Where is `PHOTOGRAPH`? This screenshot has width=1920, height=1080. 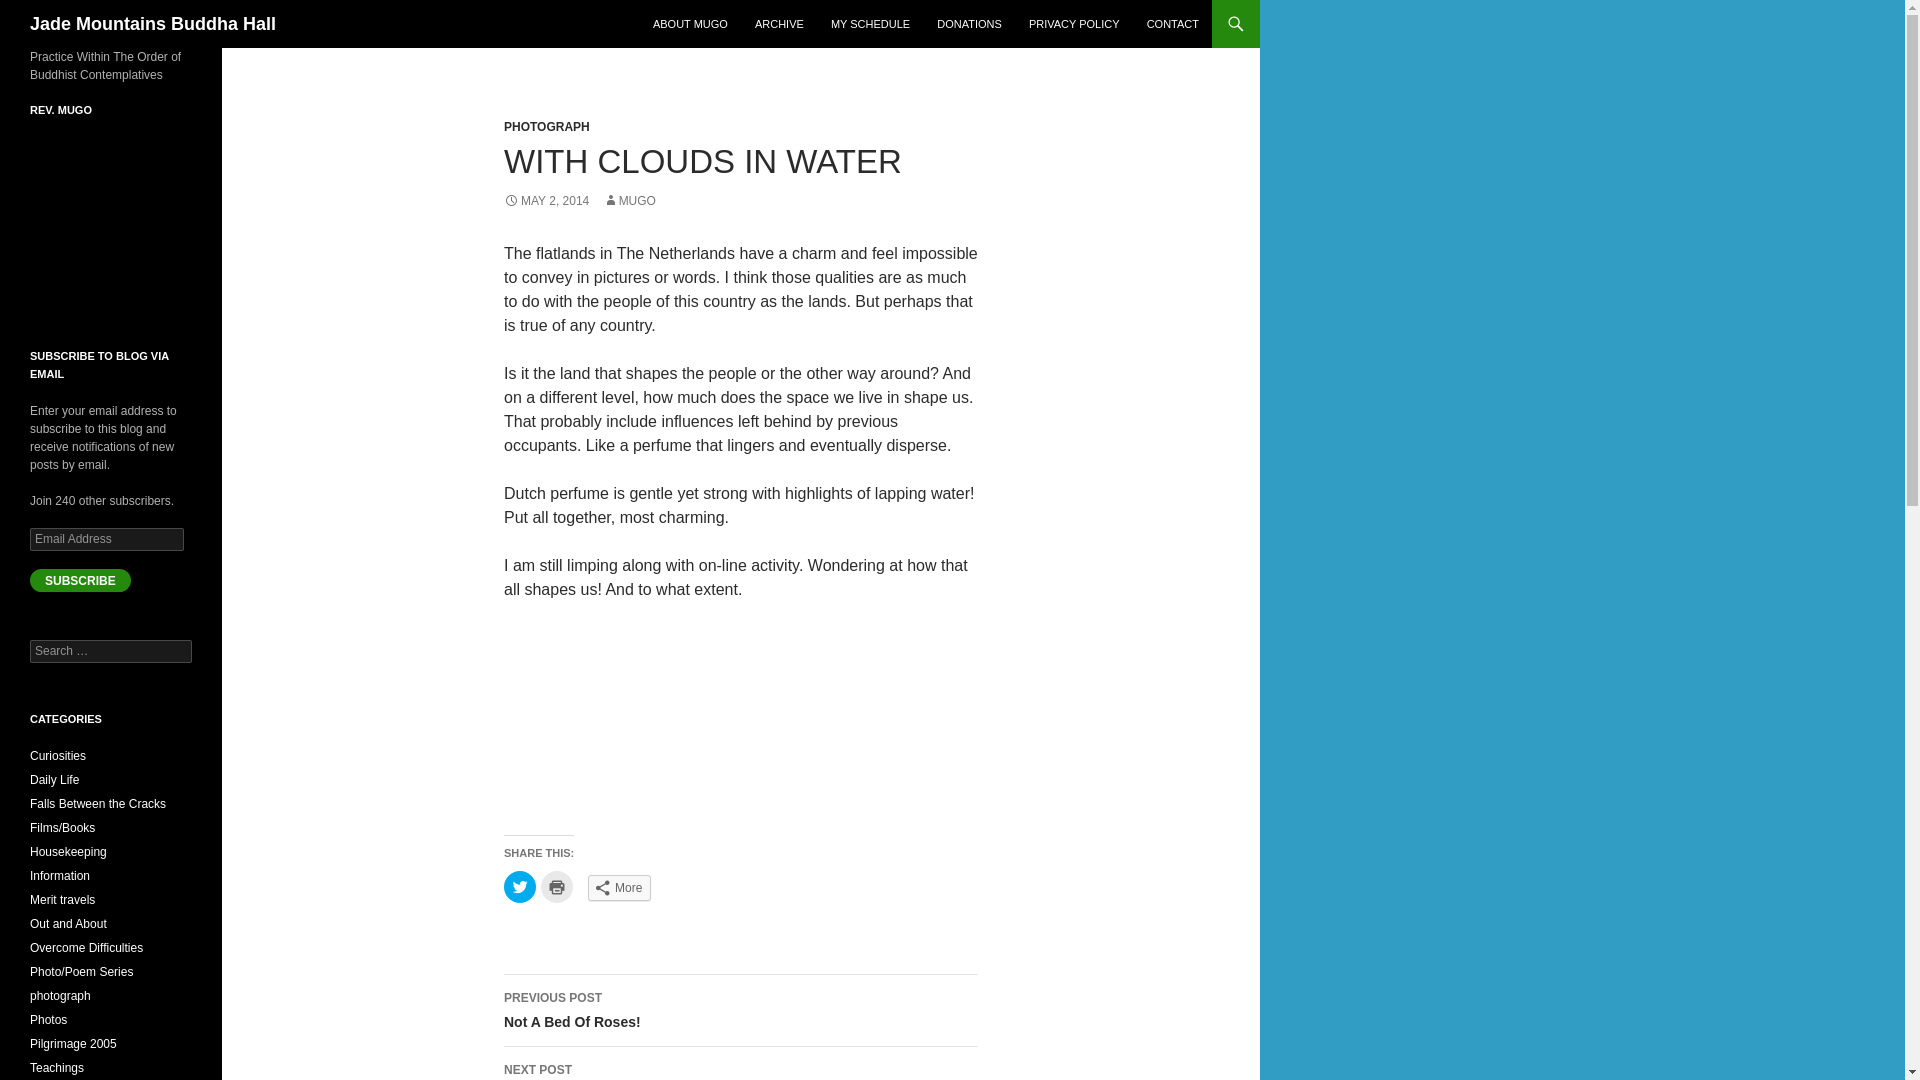
PHOTOGRAPH is located at coordinates (618, 887).